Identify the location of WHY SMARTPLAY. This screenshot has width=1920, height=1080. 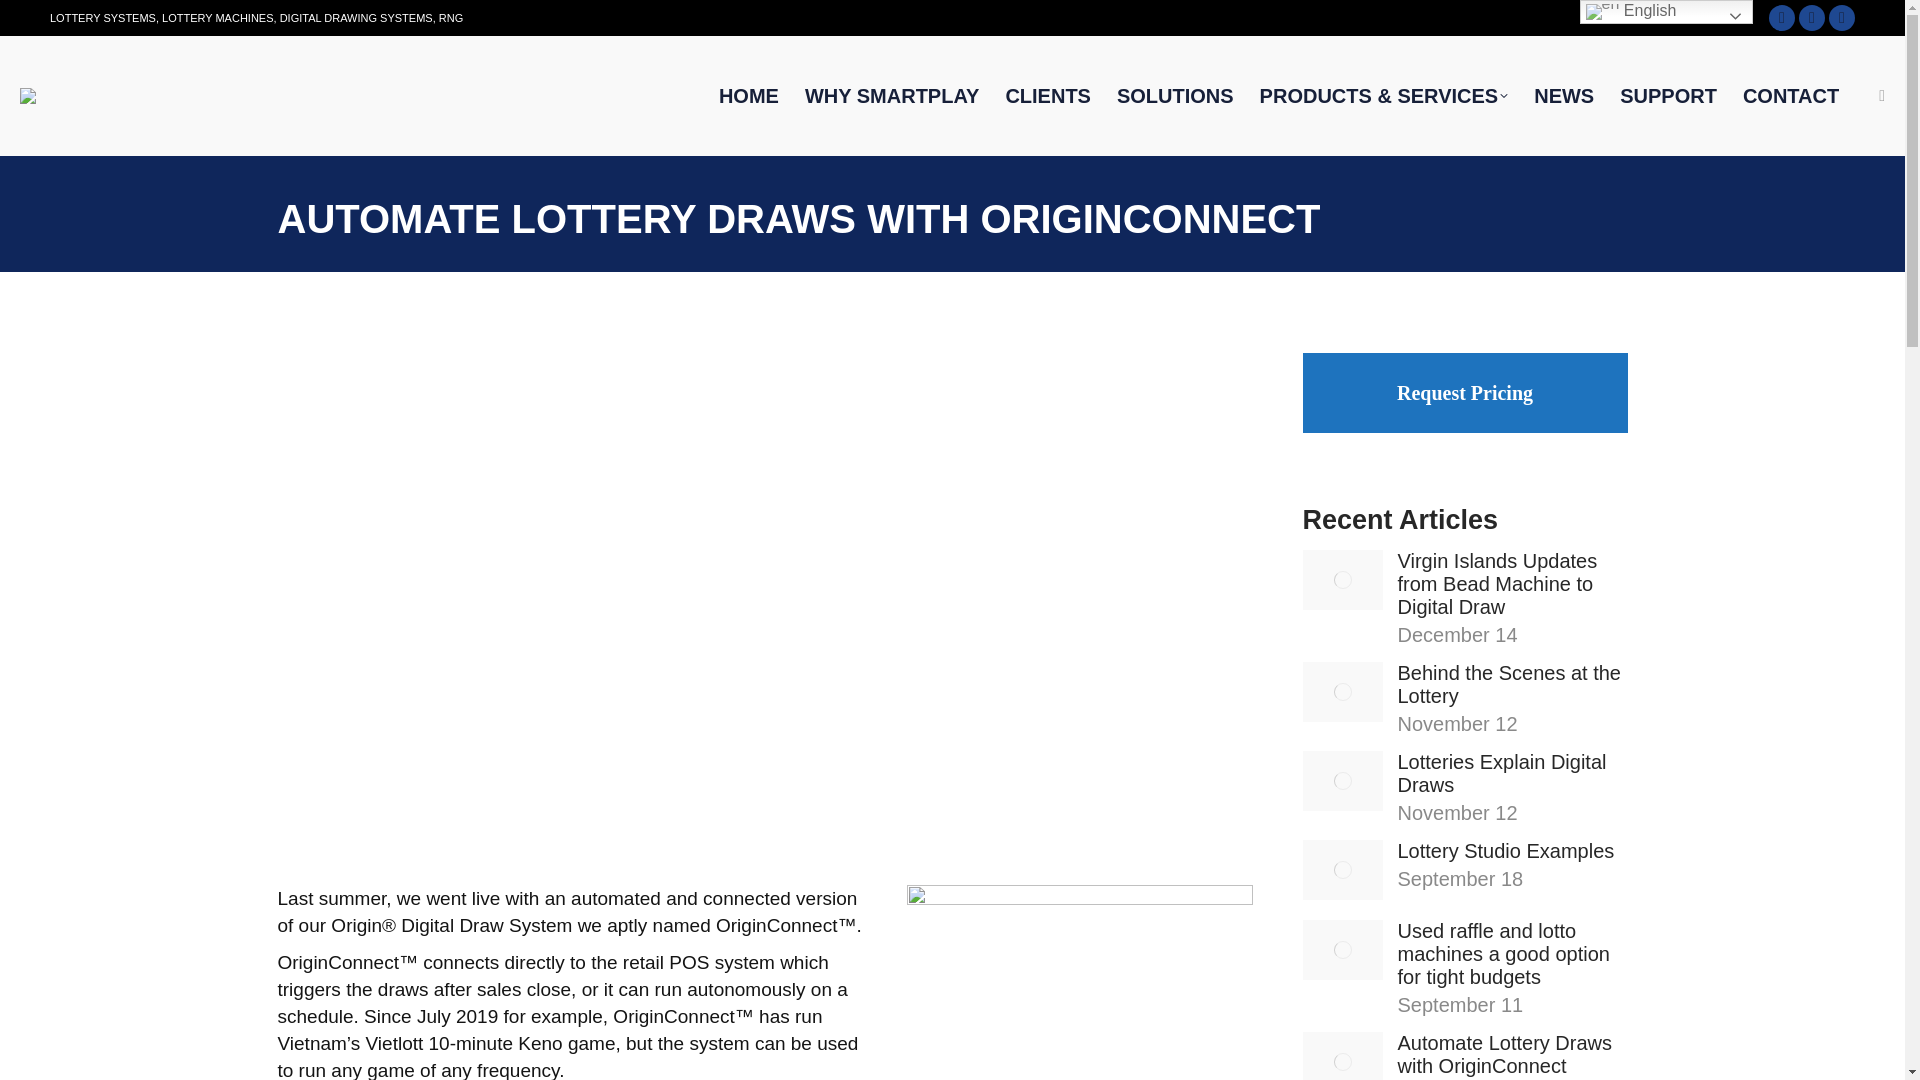
(892, 95).